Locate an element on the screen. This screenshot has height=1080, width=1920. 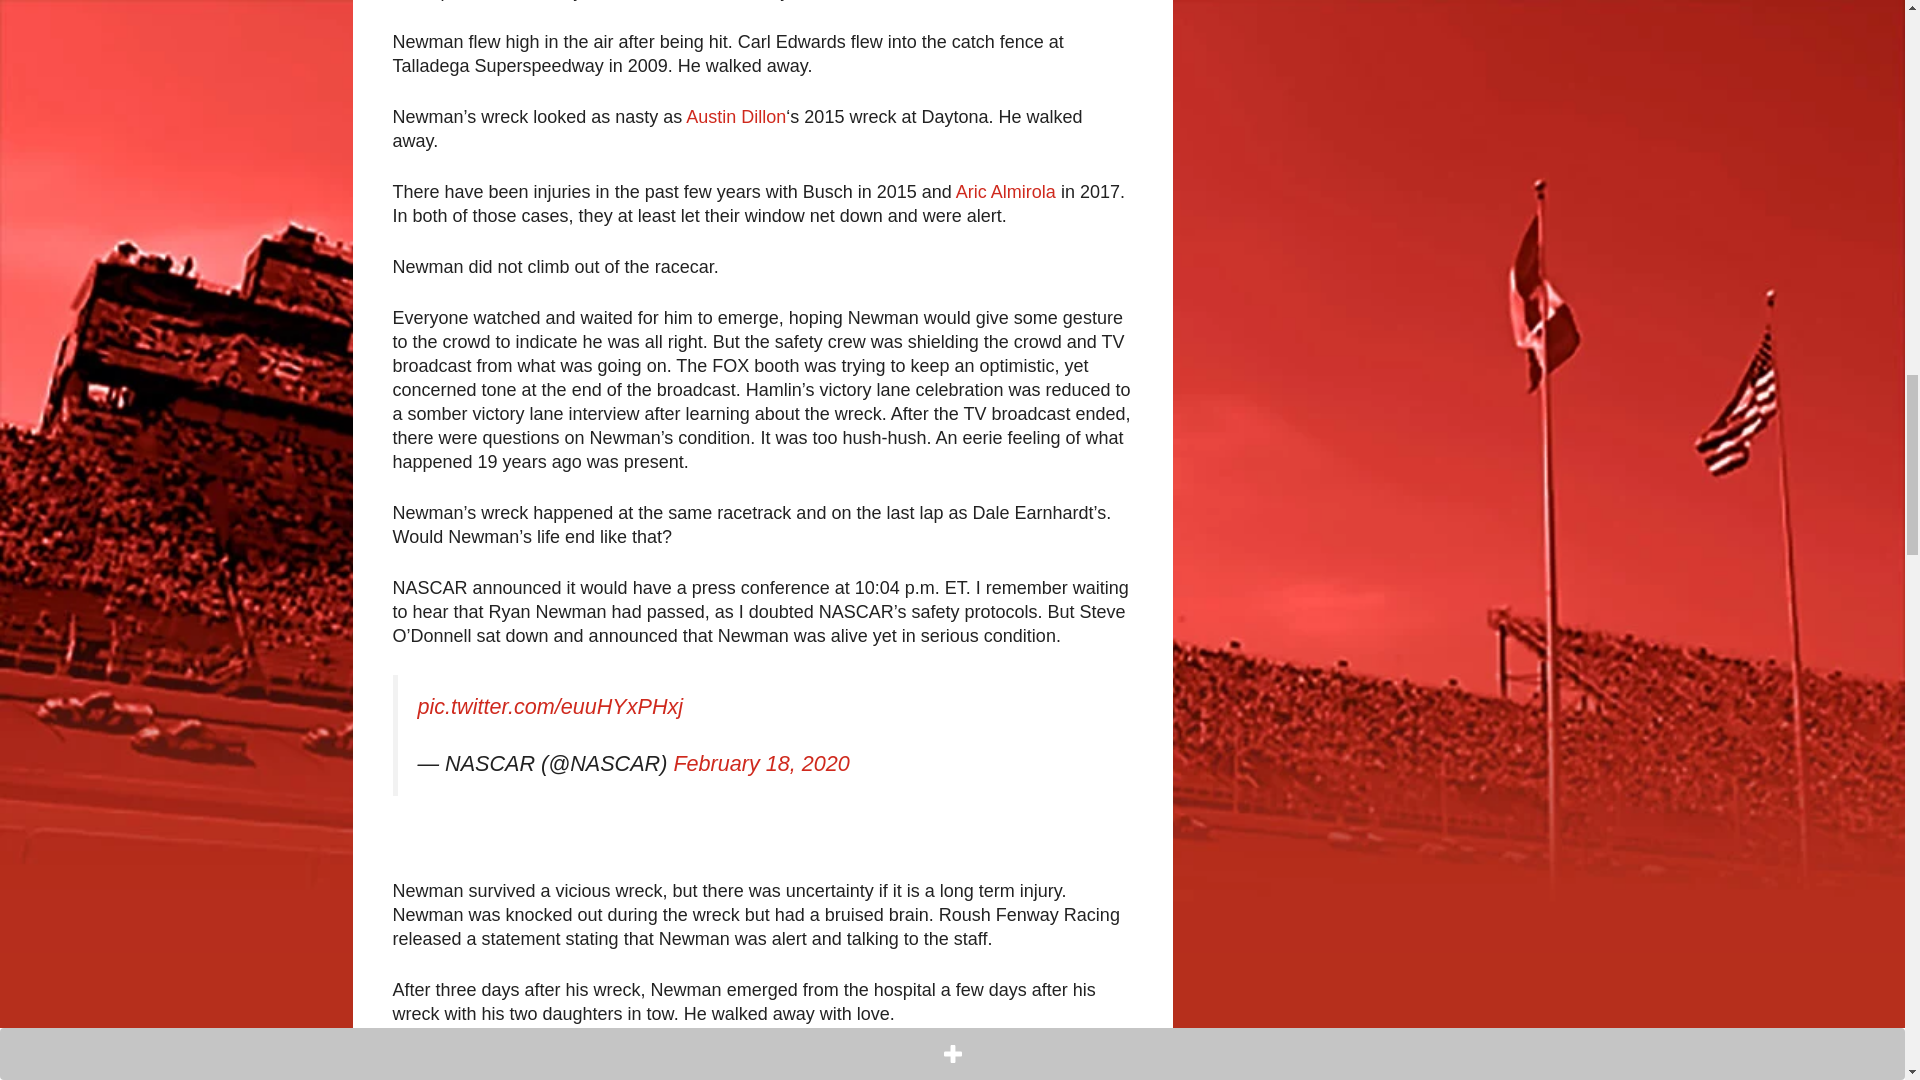
Austin Dillon is located at coordinates (735, 116).